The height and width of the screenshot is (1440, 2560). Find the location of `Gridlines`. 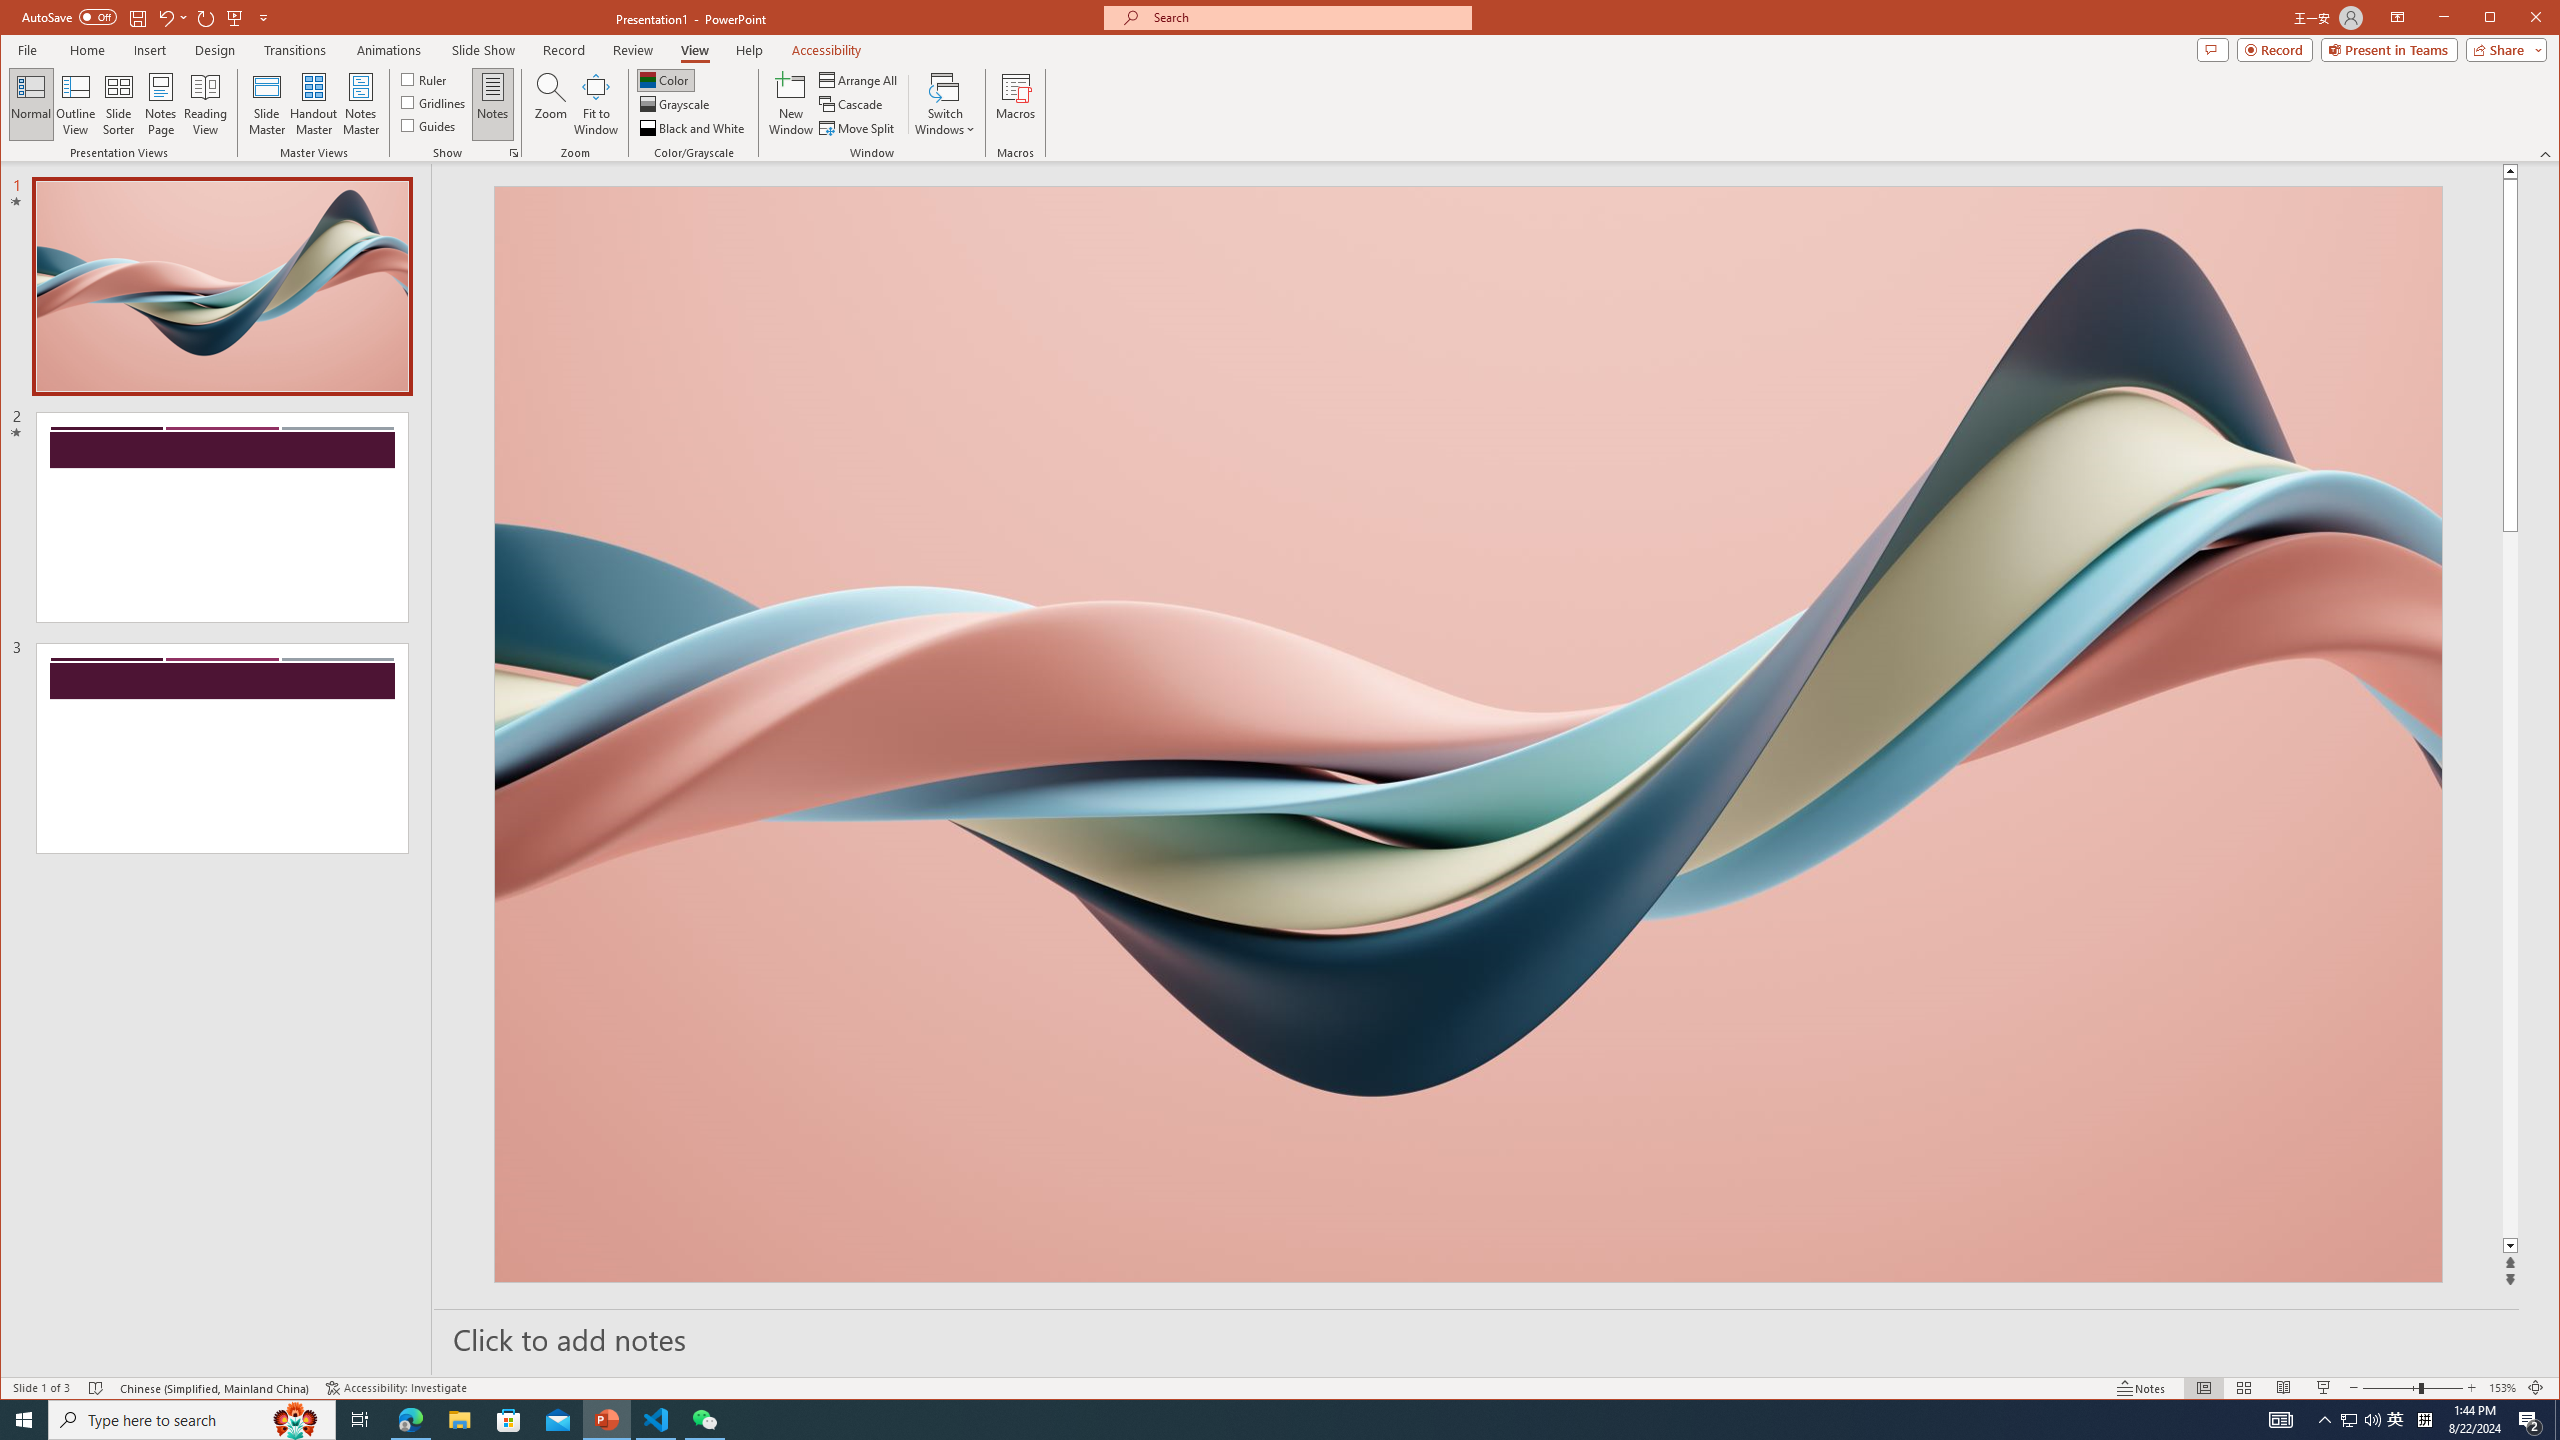

Gridlines is located at coordinates (434, 102).